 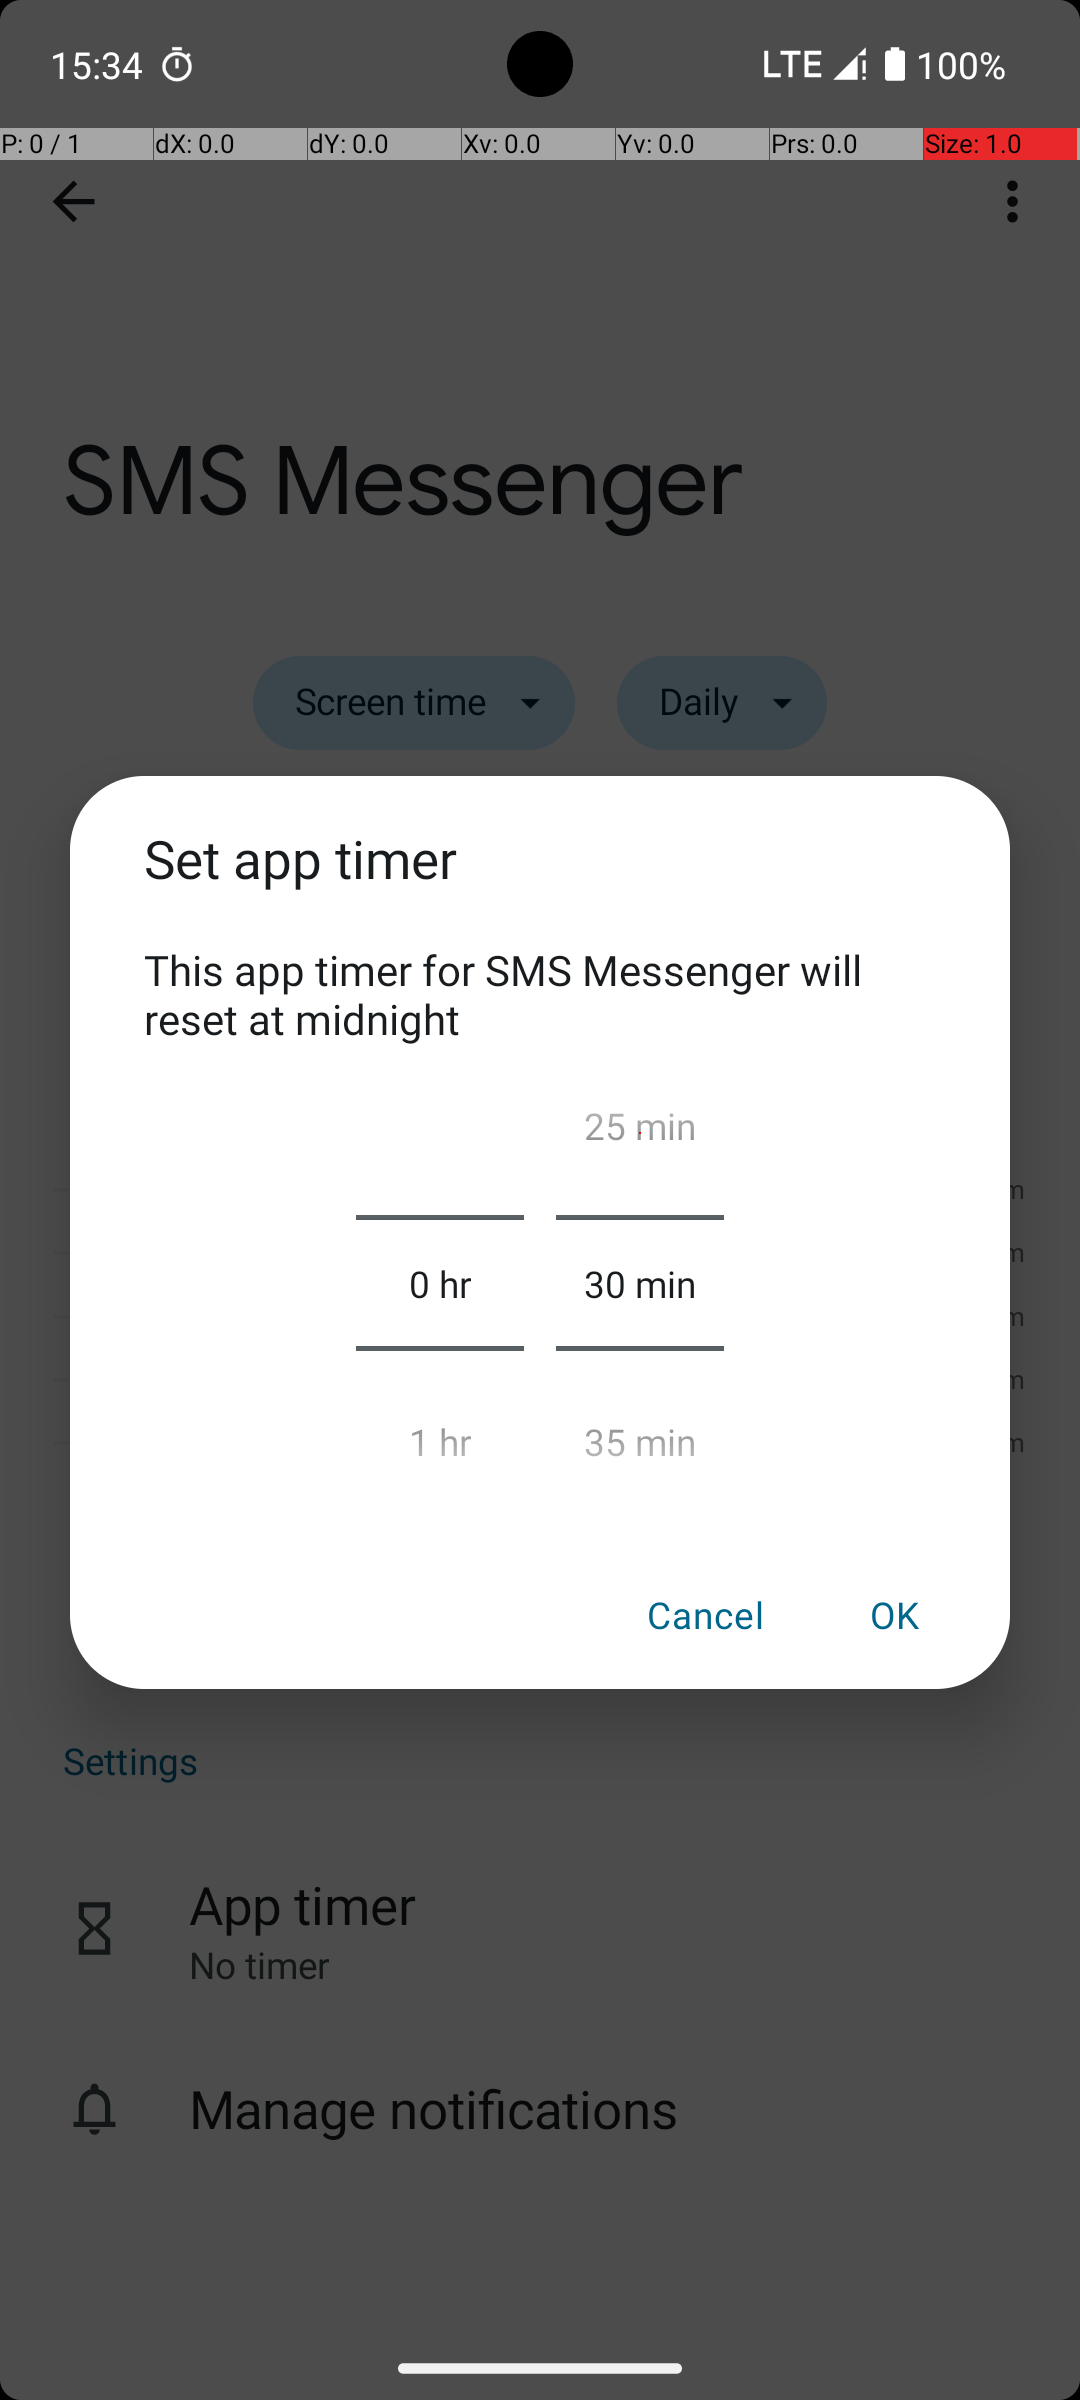 I want to click on 1 hr, so click(x=440, y=1433).